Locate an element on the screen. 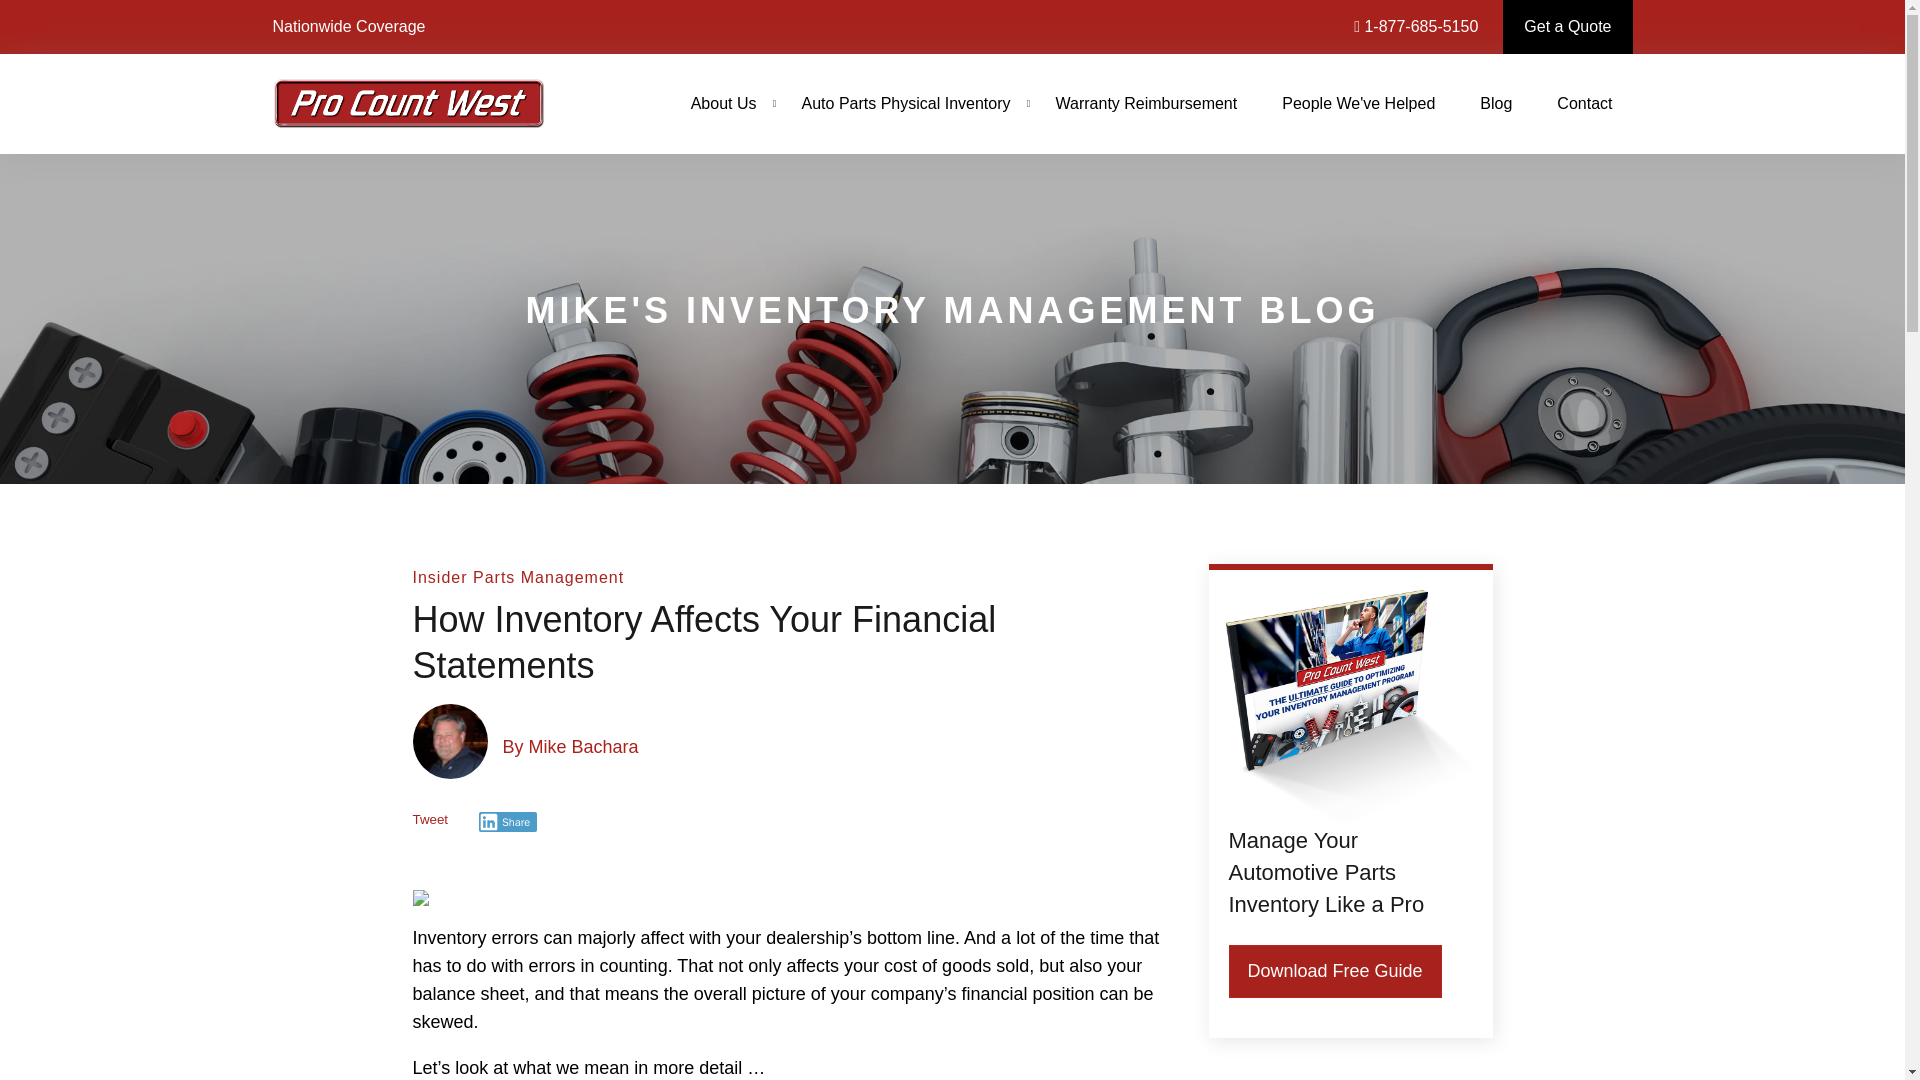 The height and width of the screenshot is (1080, 1920). Pro Count West is located at coordinates (408, 103).